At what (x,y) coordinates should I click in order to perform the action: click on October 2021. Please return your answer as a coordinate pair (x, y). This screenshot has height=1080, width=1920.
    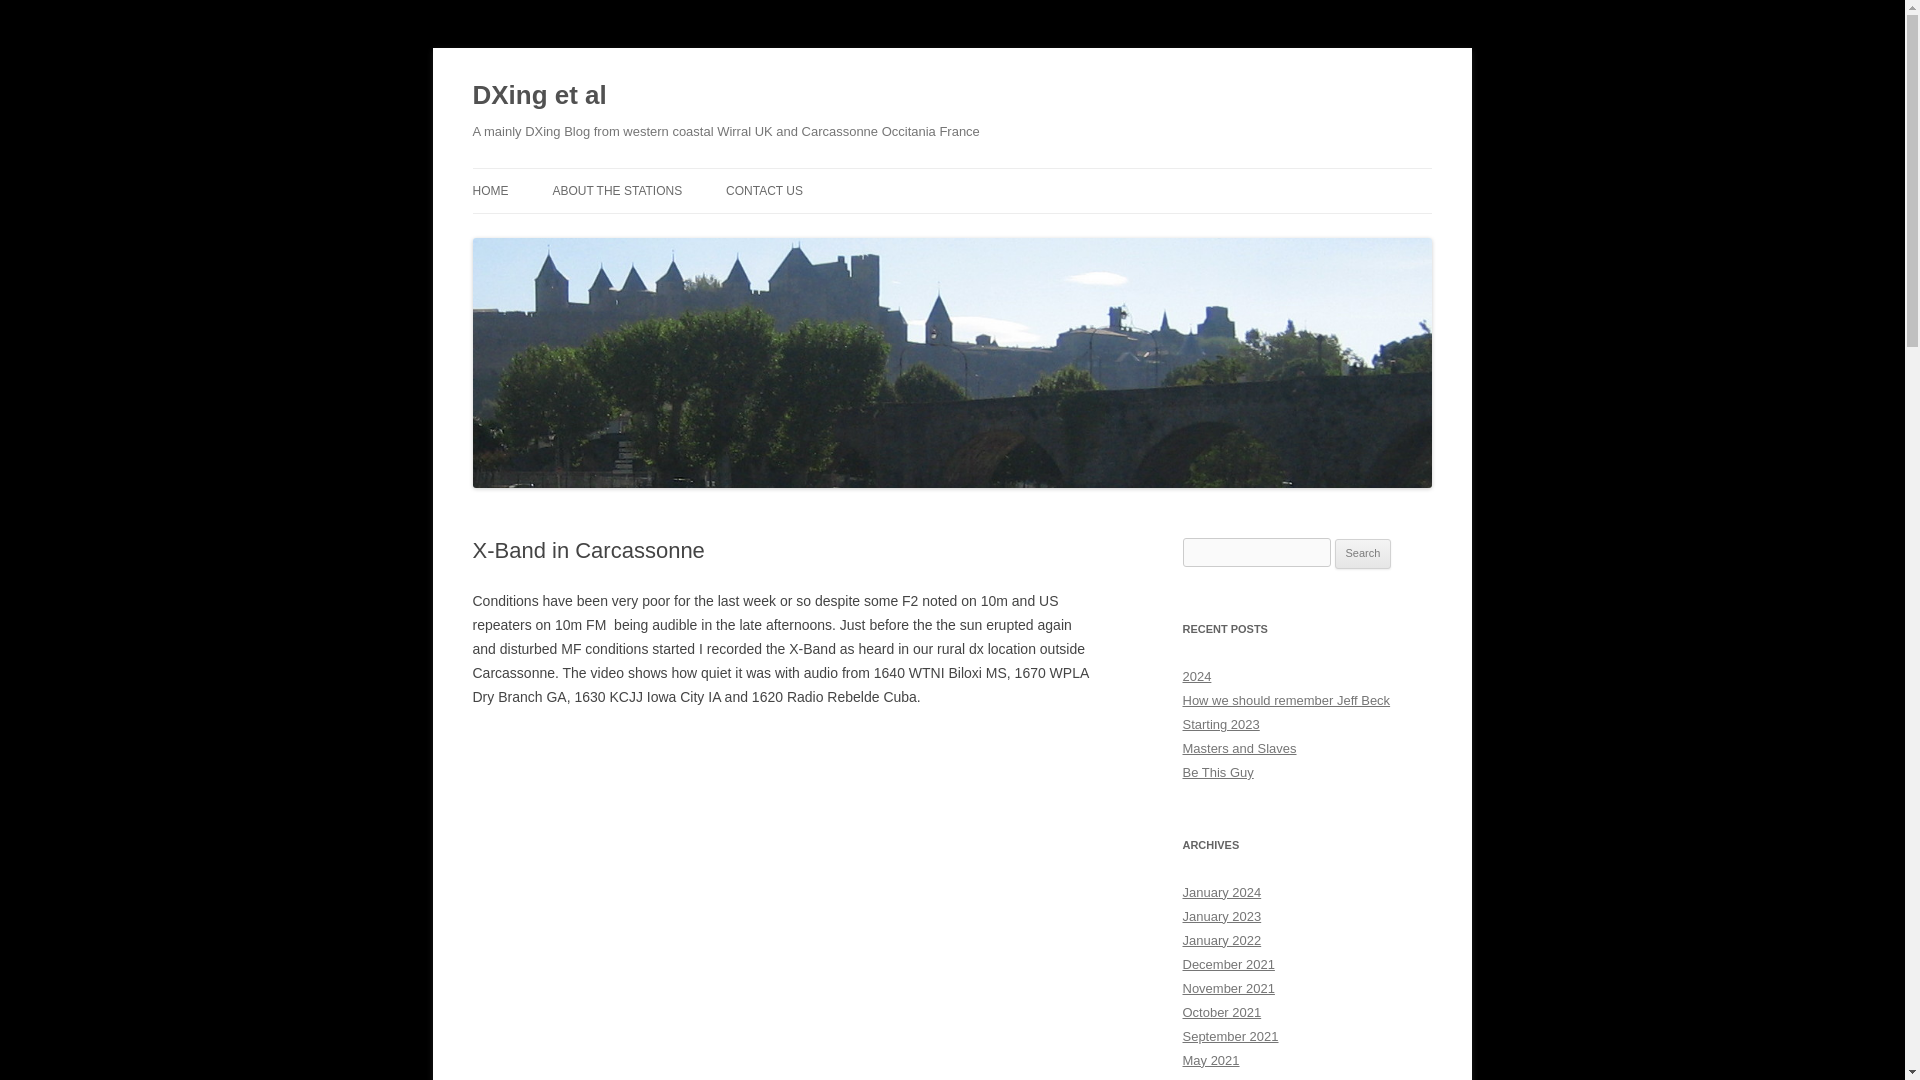
    Looking at the image, I should click on (1222, 1012).